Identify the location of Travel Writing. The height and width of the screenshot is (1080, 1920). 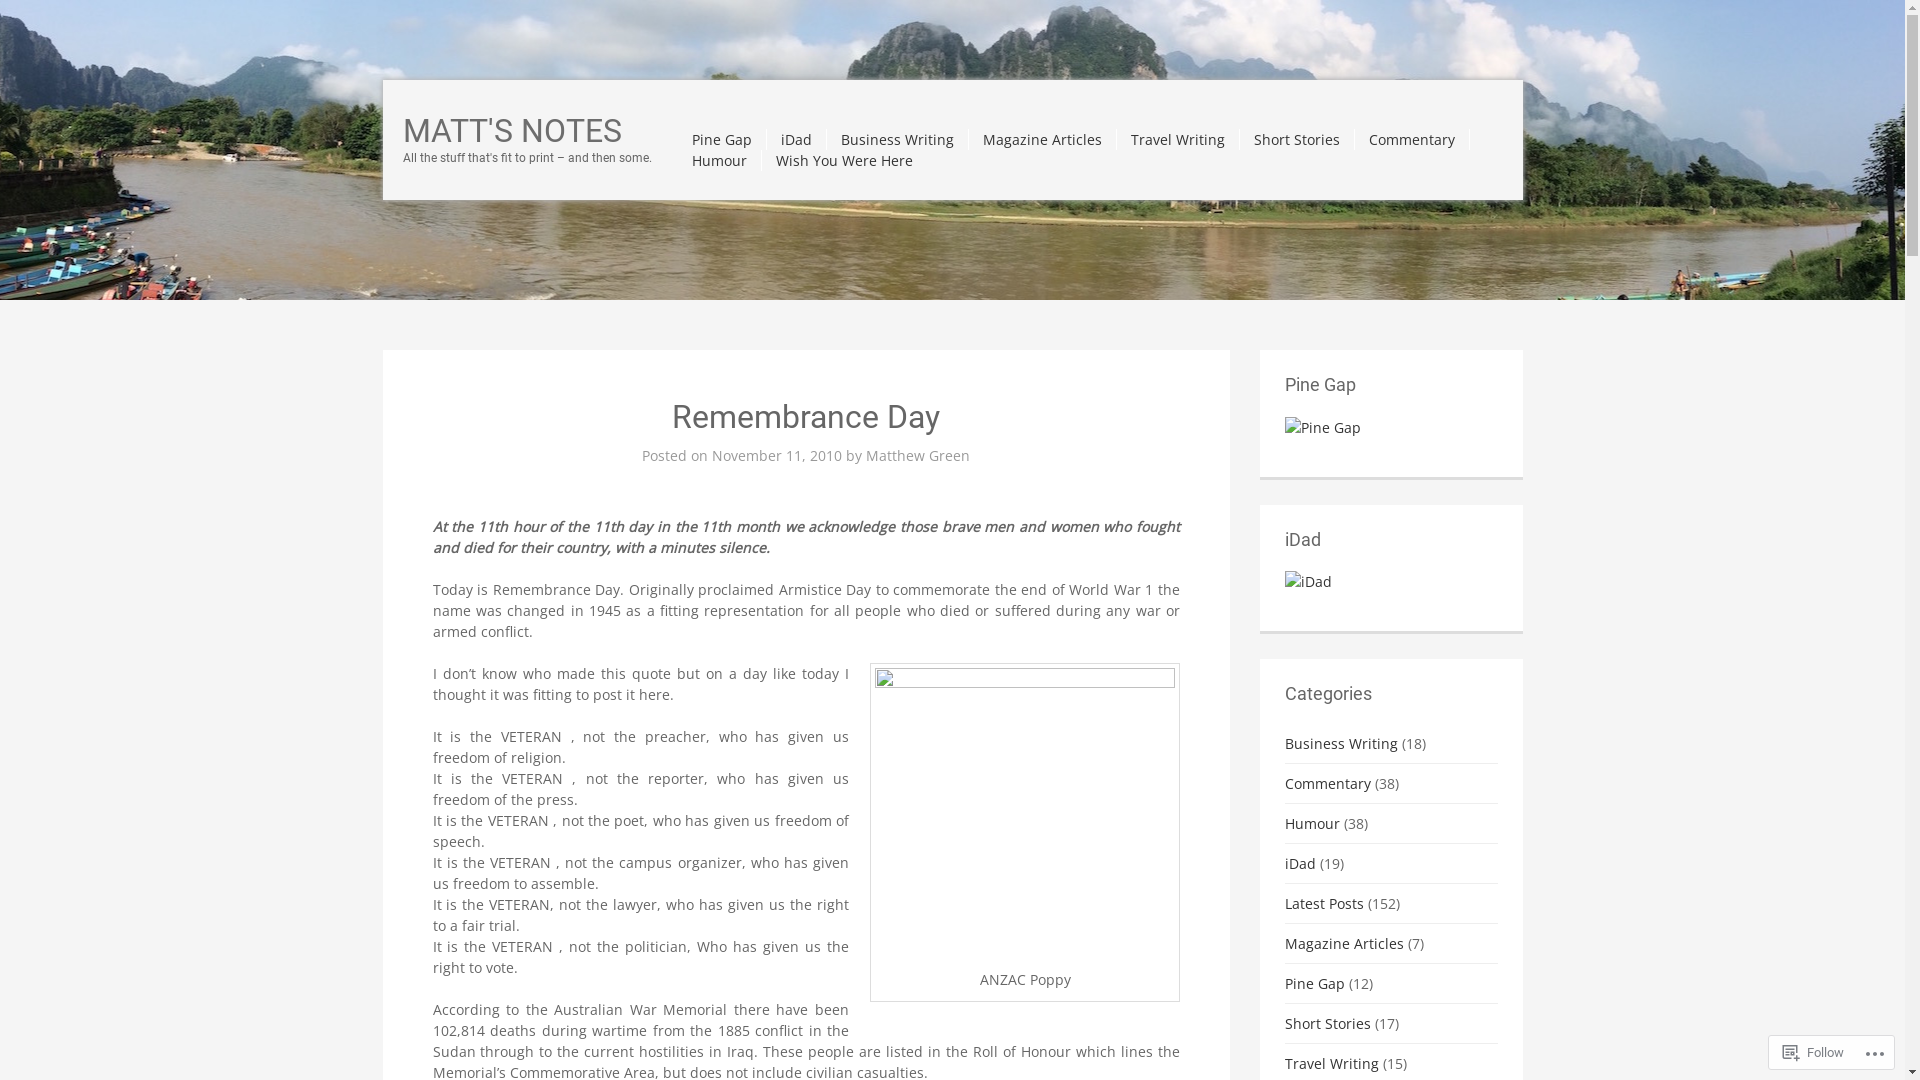
(1178, 140).